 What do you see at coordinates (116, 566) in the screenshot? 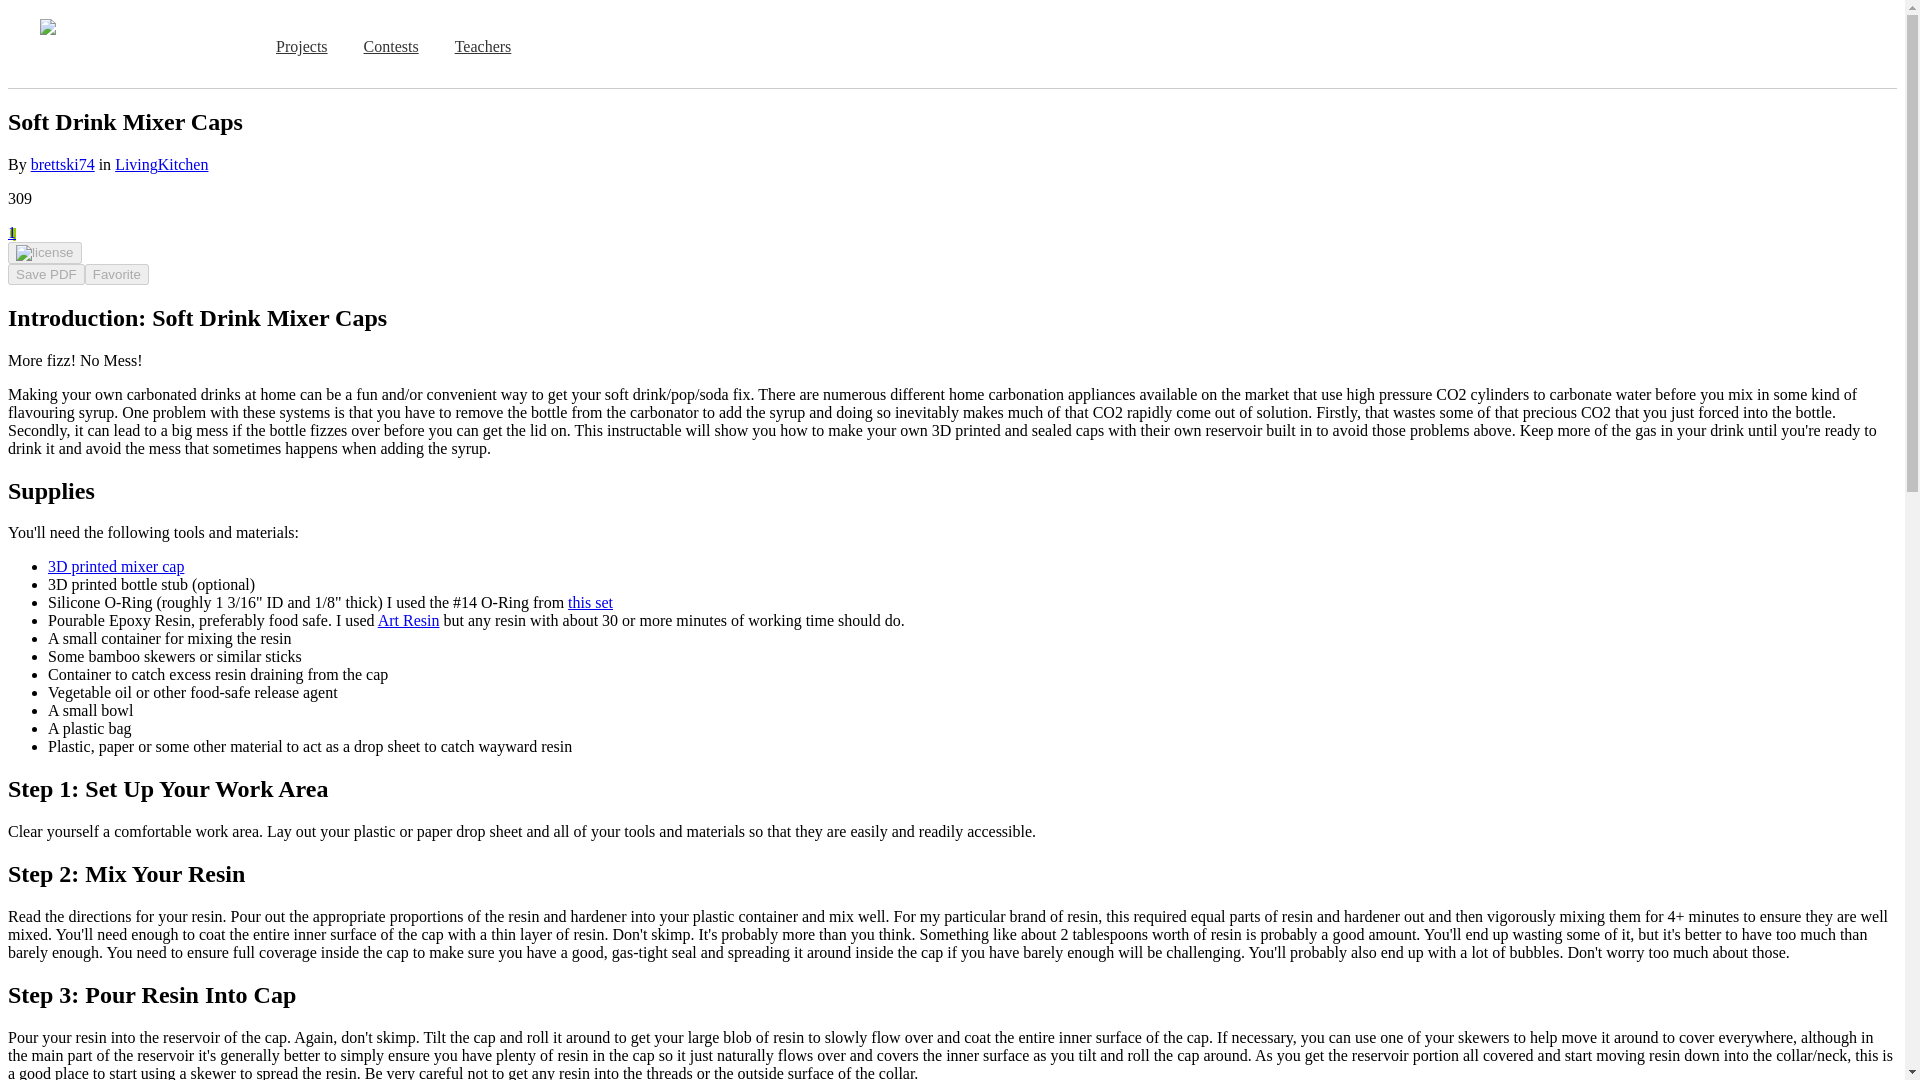
I see `3D printed mixer cap` at bounding box center [116, 566].